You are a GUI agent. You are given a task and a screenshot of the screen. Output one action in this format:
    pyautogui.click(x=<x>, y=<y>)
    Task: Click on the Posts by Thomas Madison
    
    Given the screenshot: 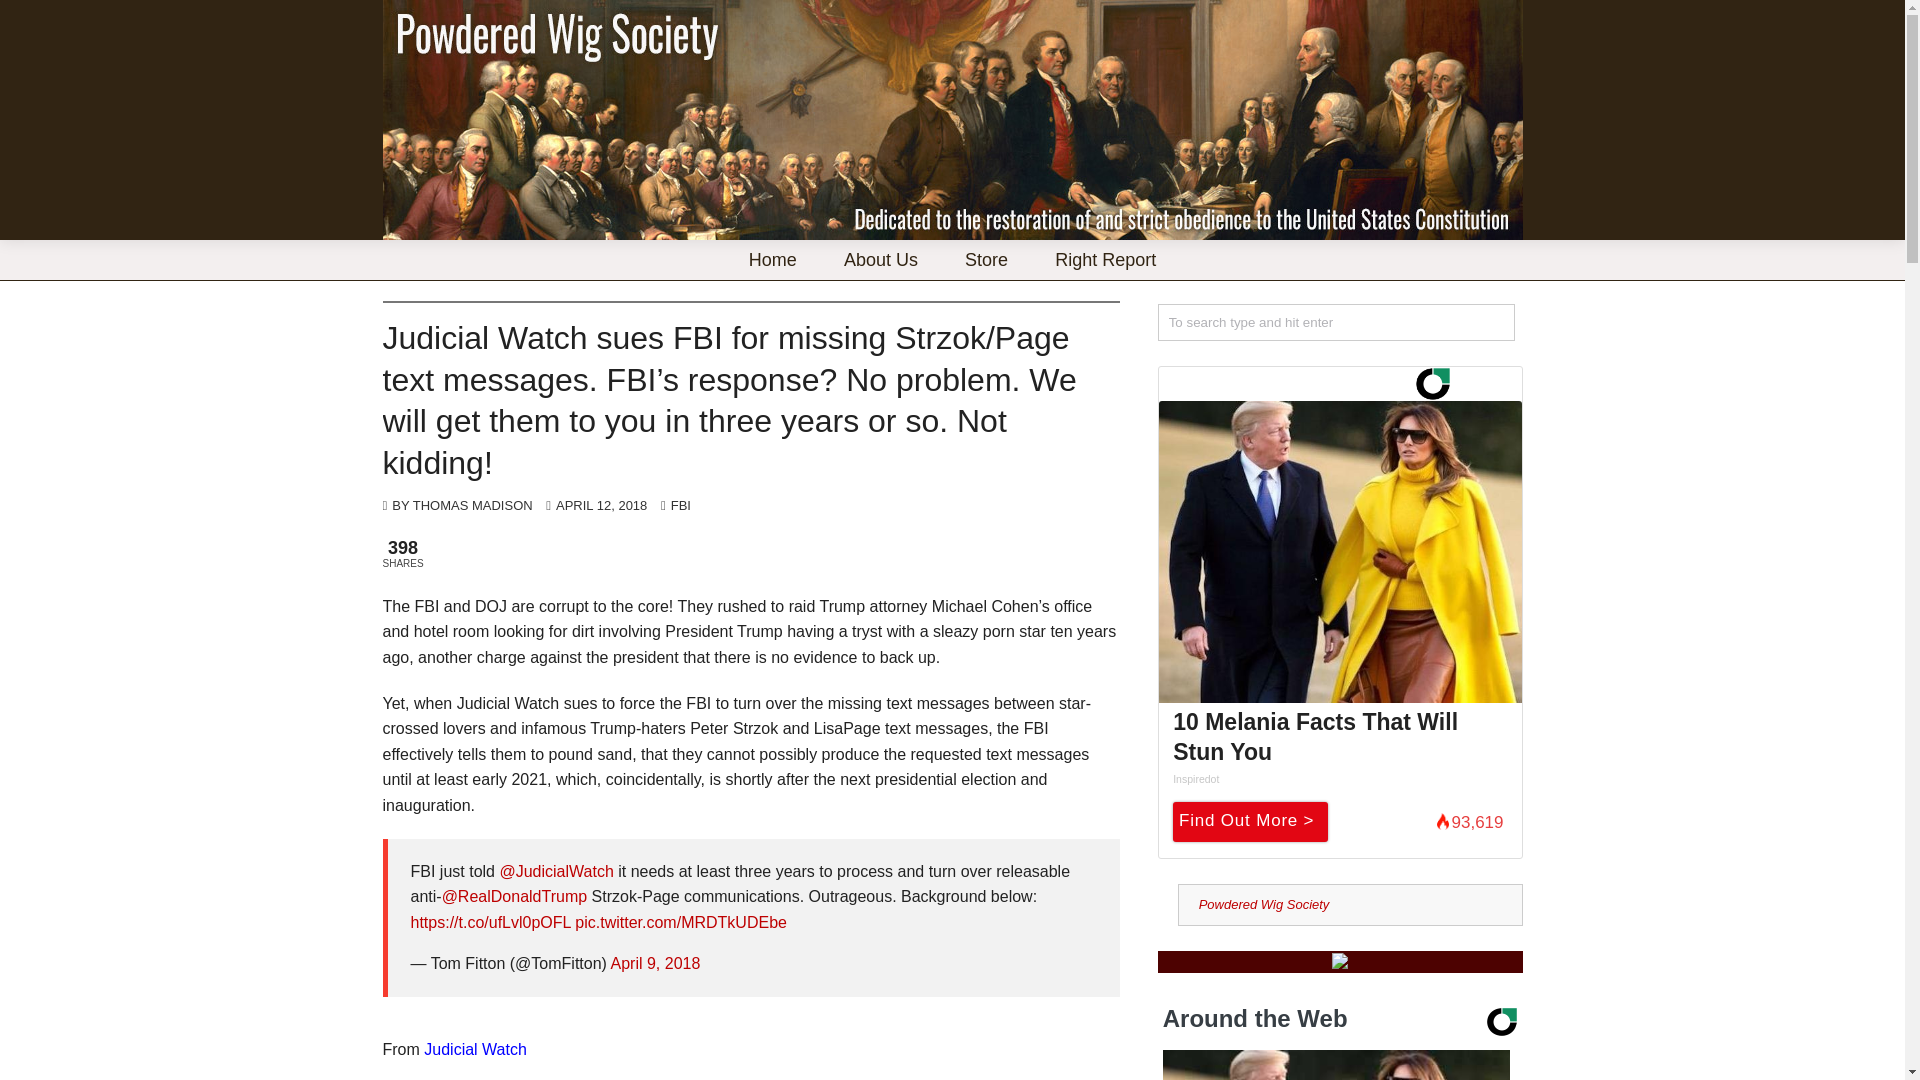 What is the action you would take?
    pyautogui.click(x=472, y=505)
    